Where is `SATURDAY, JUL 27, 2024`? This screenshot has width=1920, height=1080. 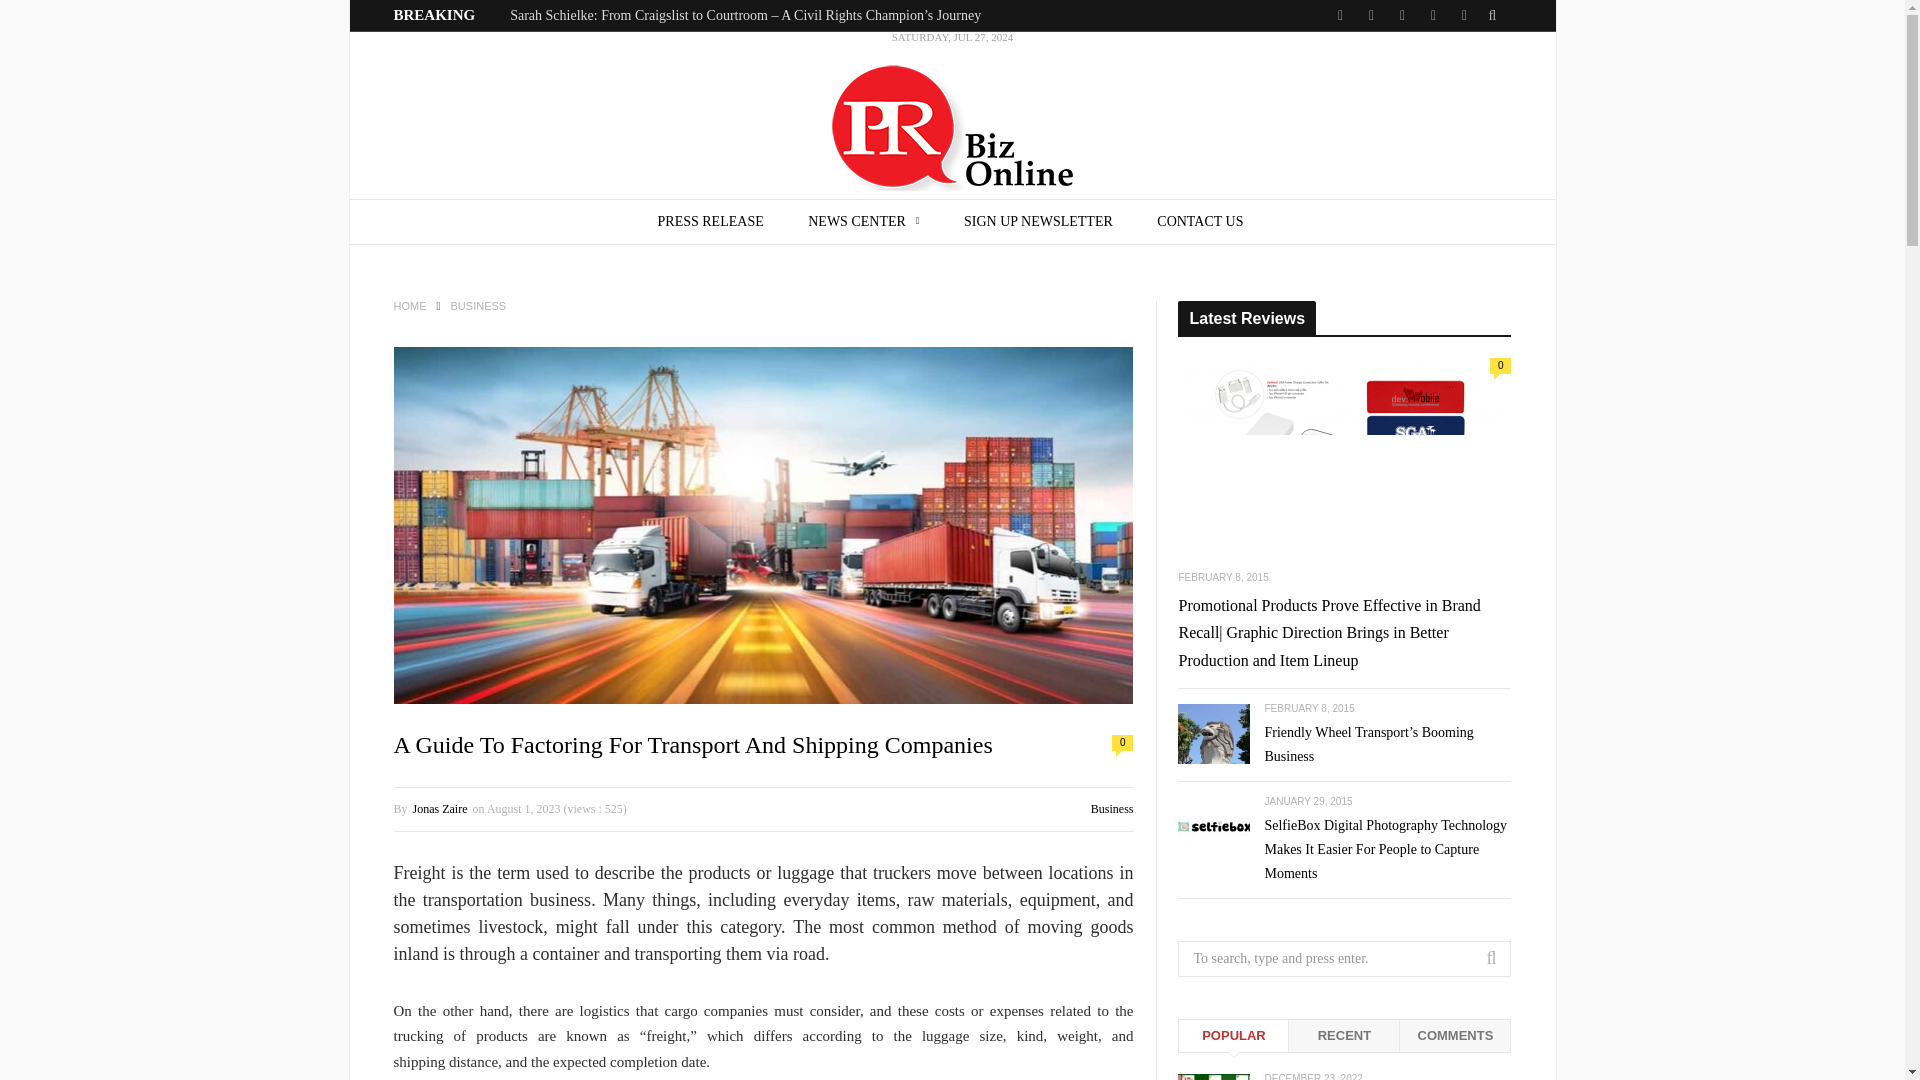
SATURDAY, JUL 27, 2024 is located at coordinates (952, 115).